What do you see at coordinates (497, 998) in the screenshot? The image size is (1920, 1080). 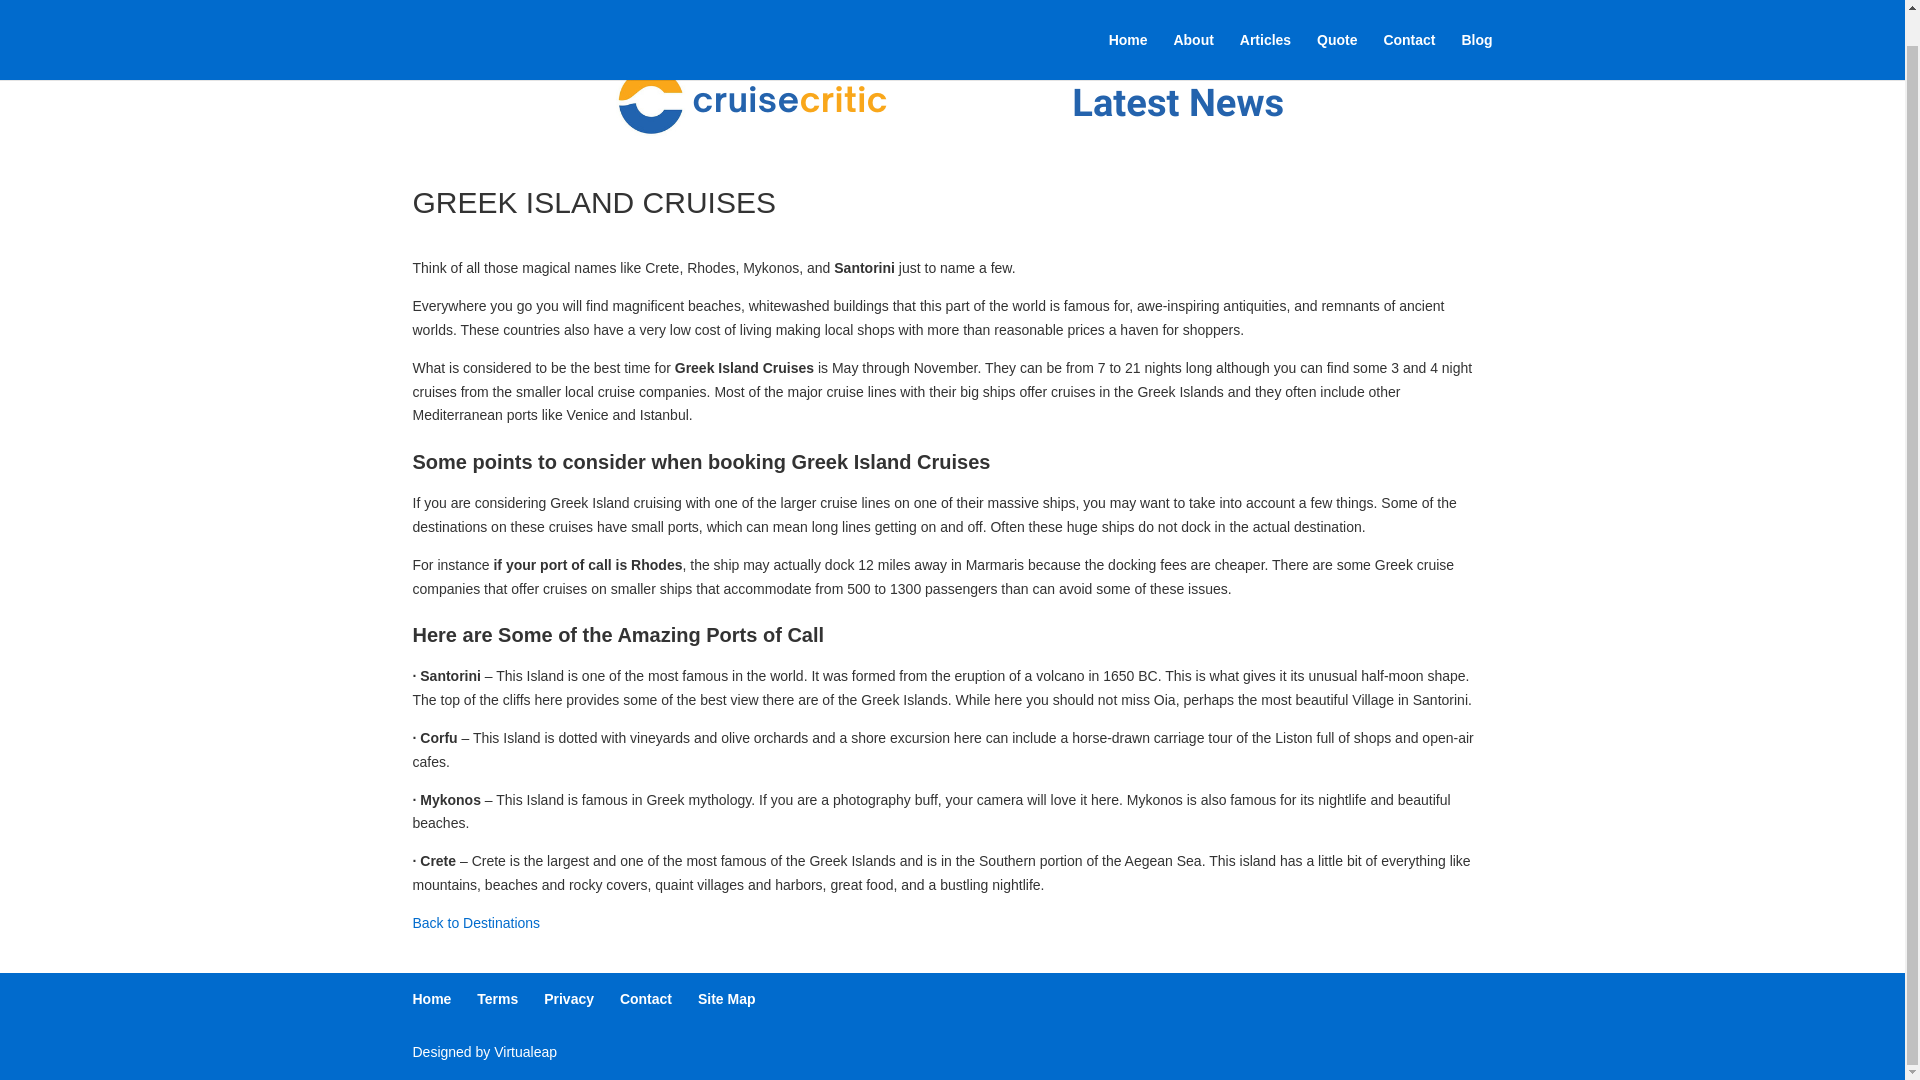 I see `Terms` at bounding box center [497, 998].